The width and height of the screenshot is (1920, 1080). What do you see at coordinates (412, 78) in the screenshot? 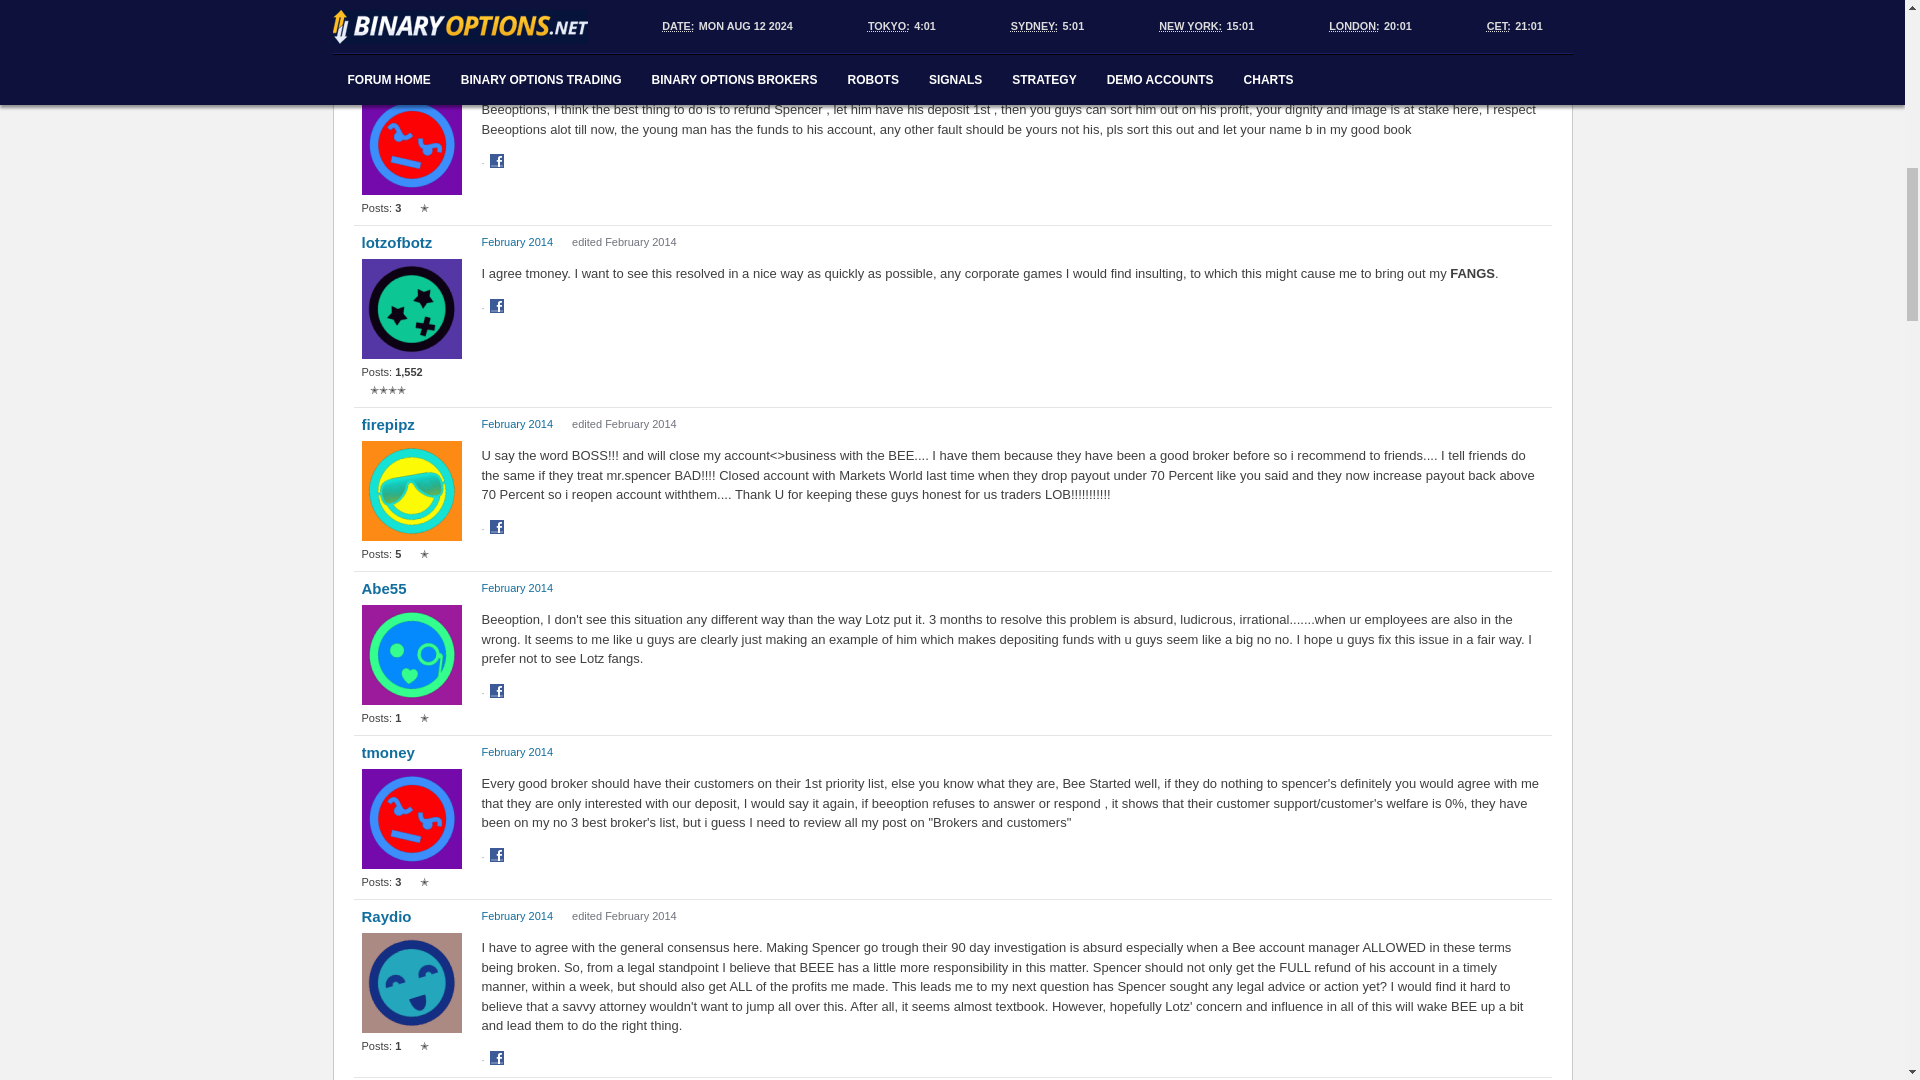
I see `tmoney` at bounding box center [412, 78].